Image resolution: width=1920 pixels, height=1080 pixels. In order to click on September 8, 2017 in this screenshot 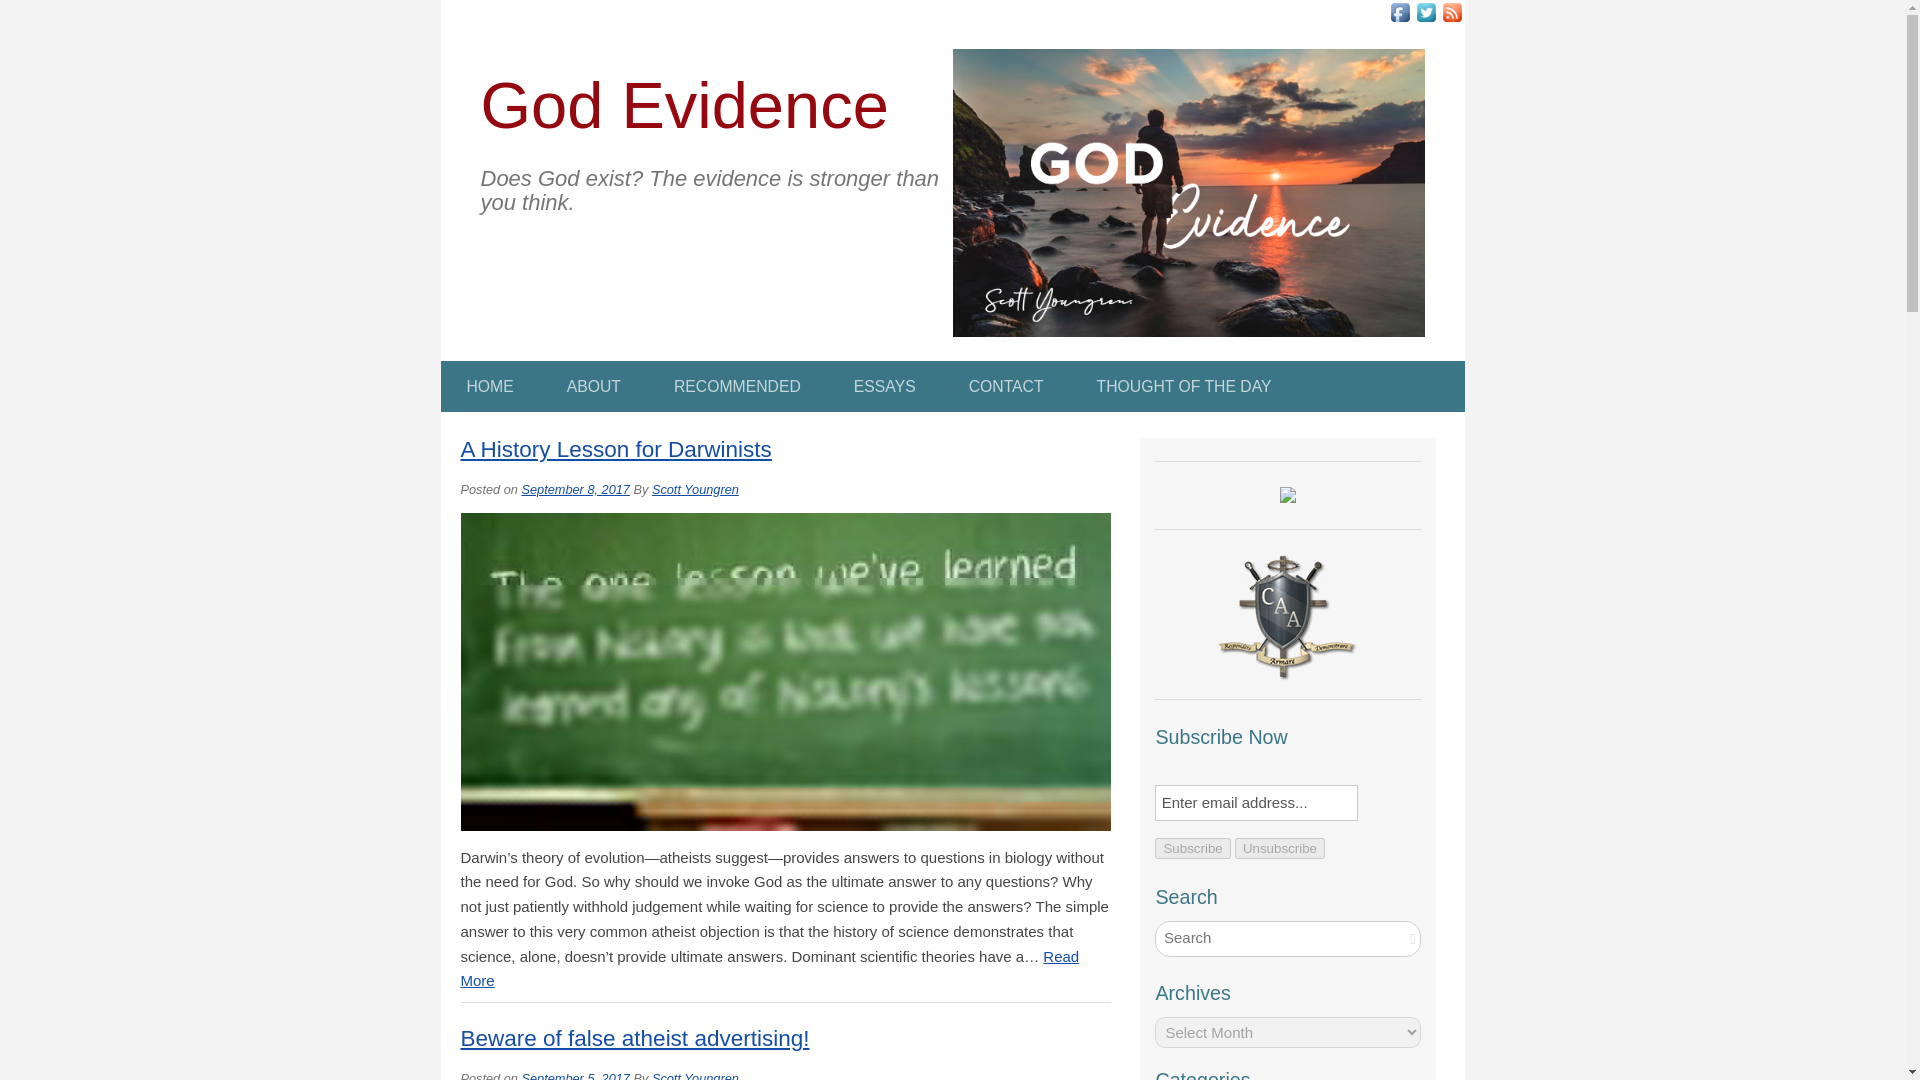, I will do `click(574, 488)`.